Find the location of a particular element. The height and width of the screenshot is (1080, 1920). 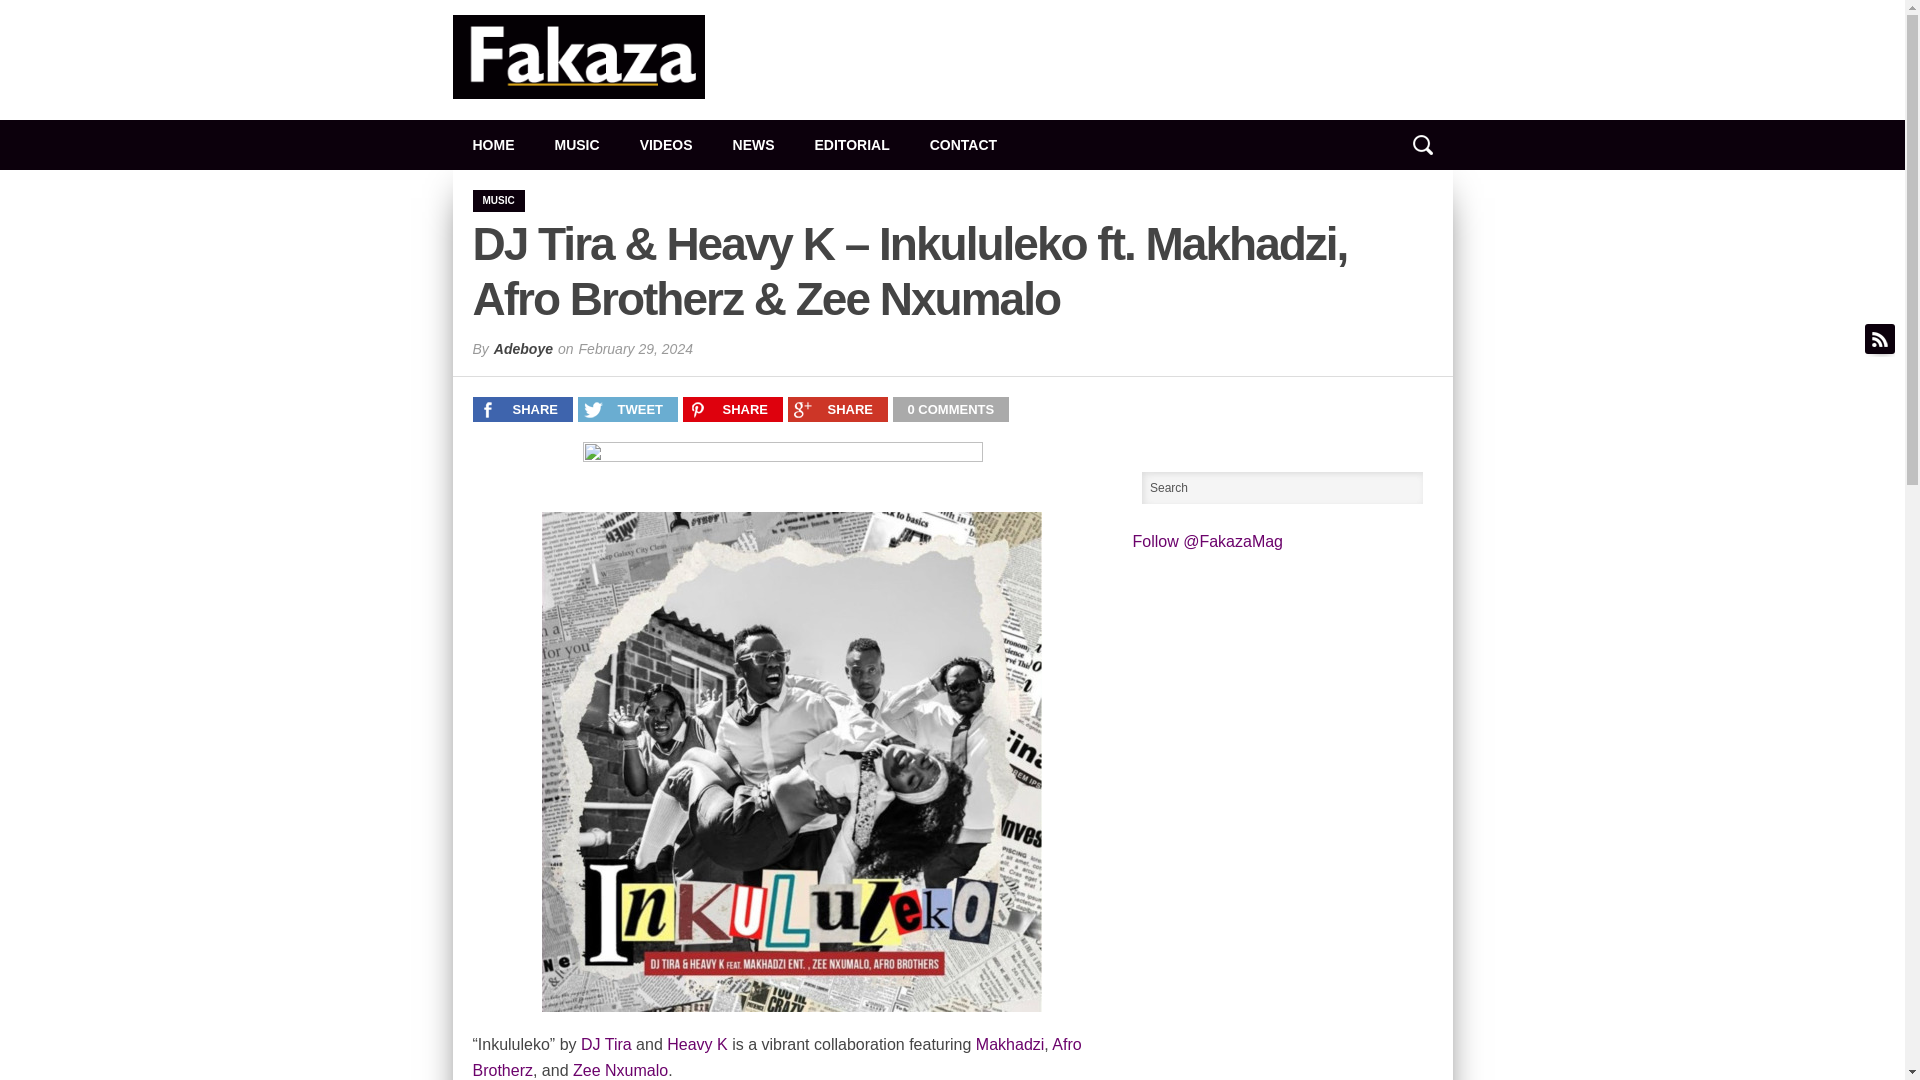

Heavy K is located at coordinates (696, 1044).